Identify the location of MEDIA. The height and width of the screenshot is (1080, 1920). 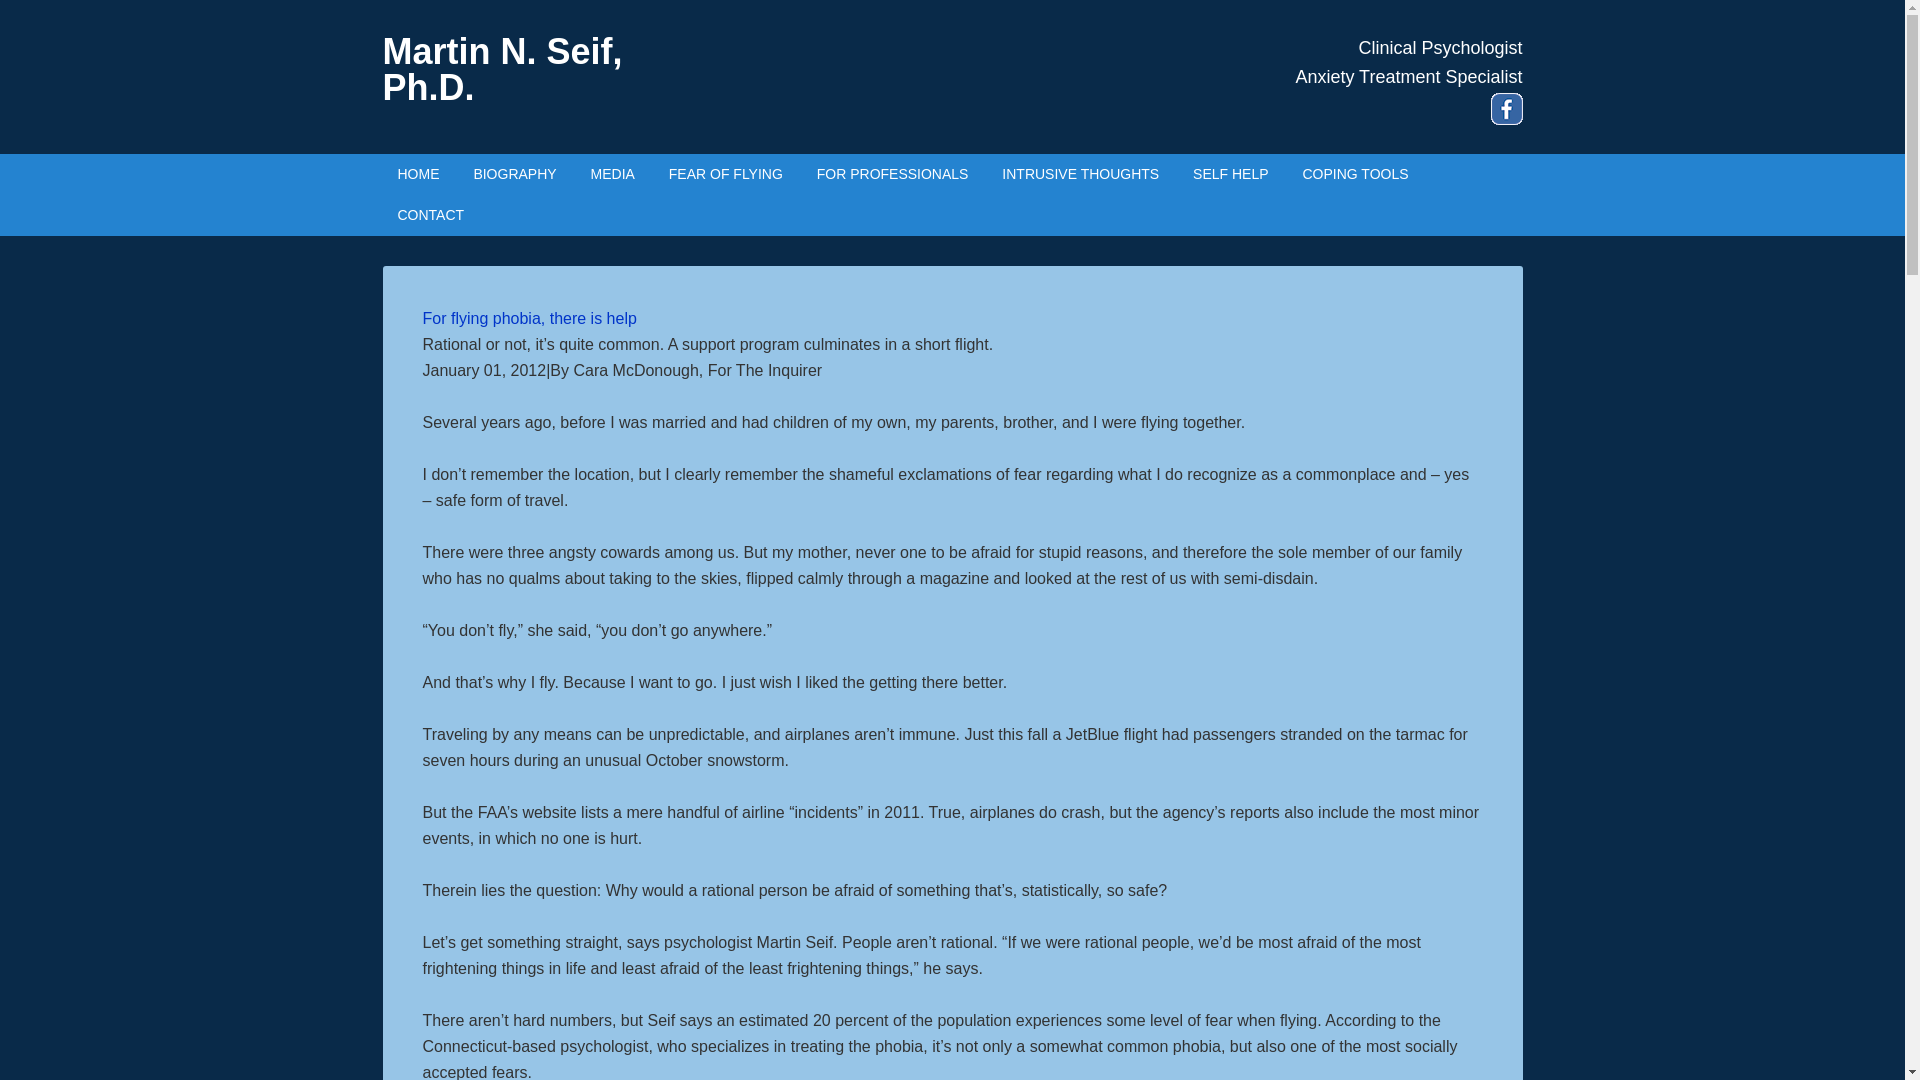
(613, 174).